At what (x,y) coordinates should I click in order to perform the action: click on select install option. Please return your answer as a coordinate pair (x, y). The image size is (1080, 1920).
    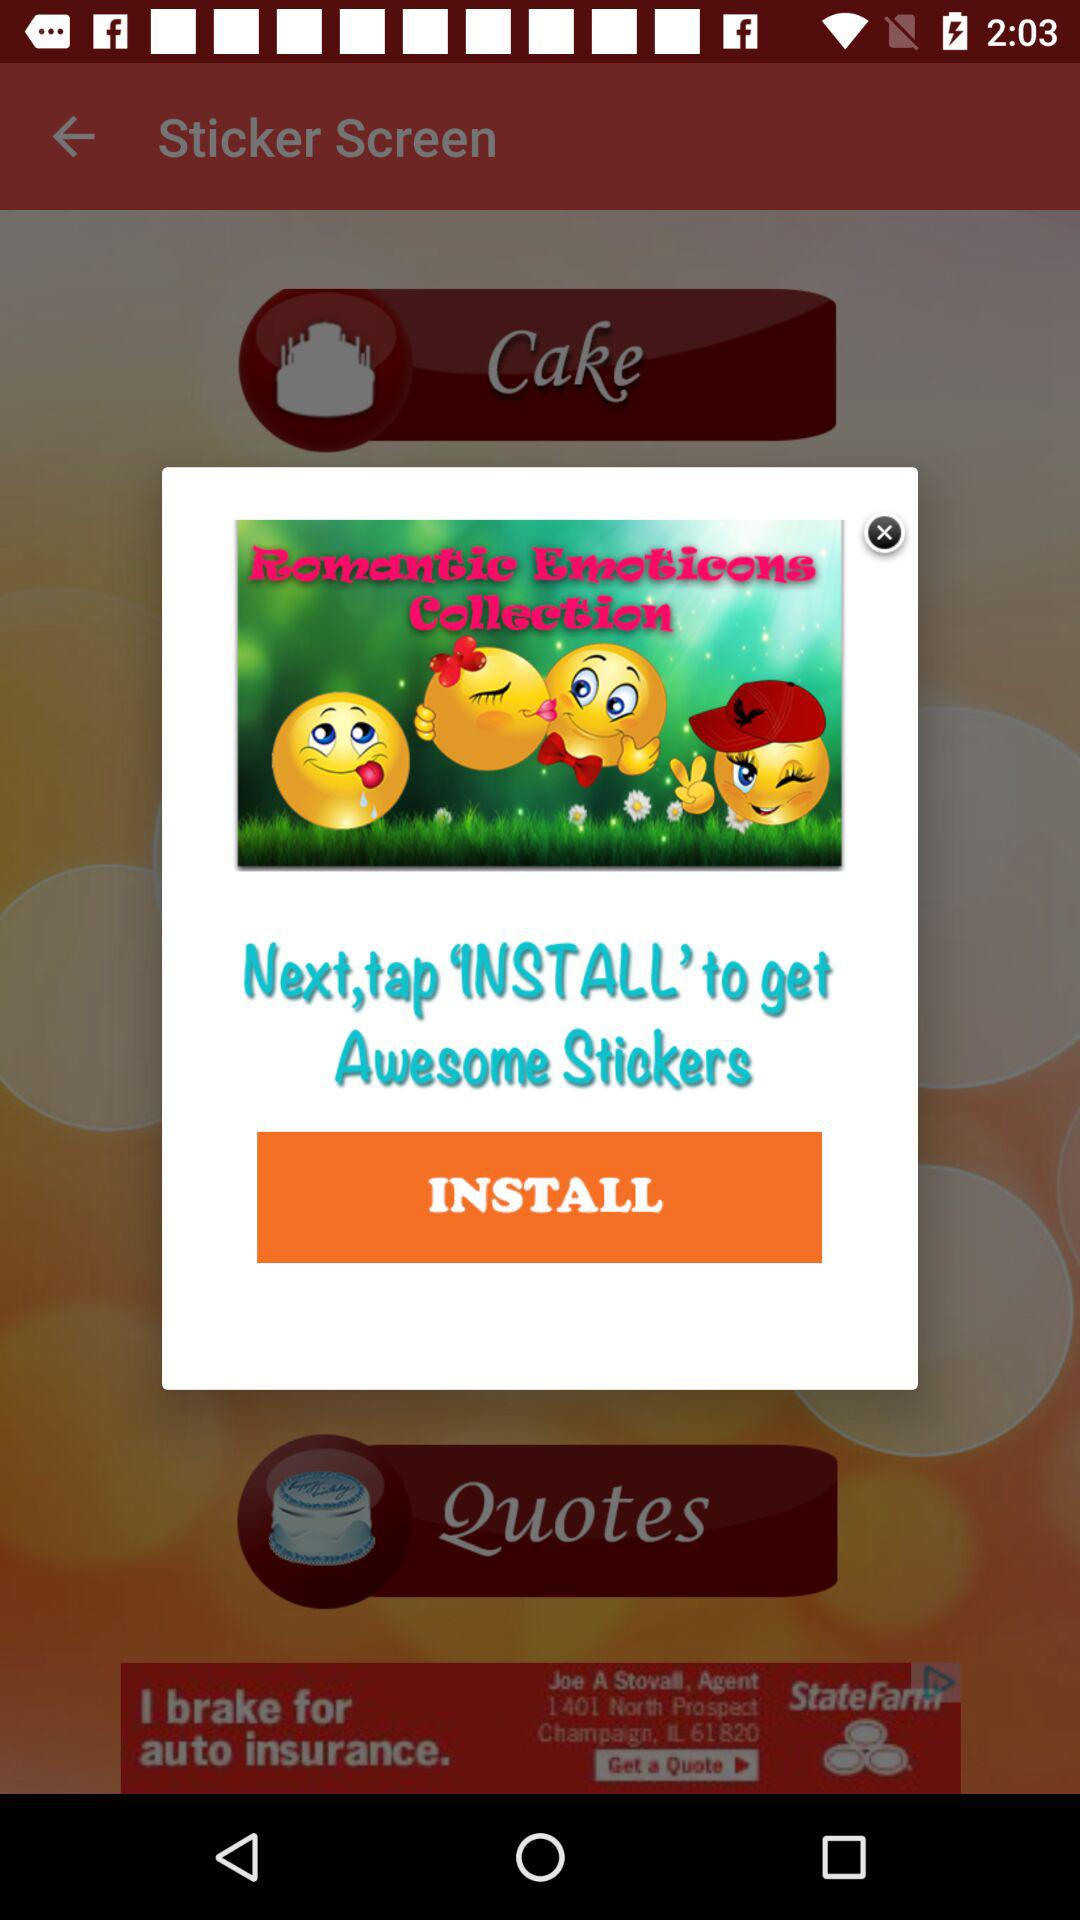
    Looking at the image, I should click on (540, 1197).